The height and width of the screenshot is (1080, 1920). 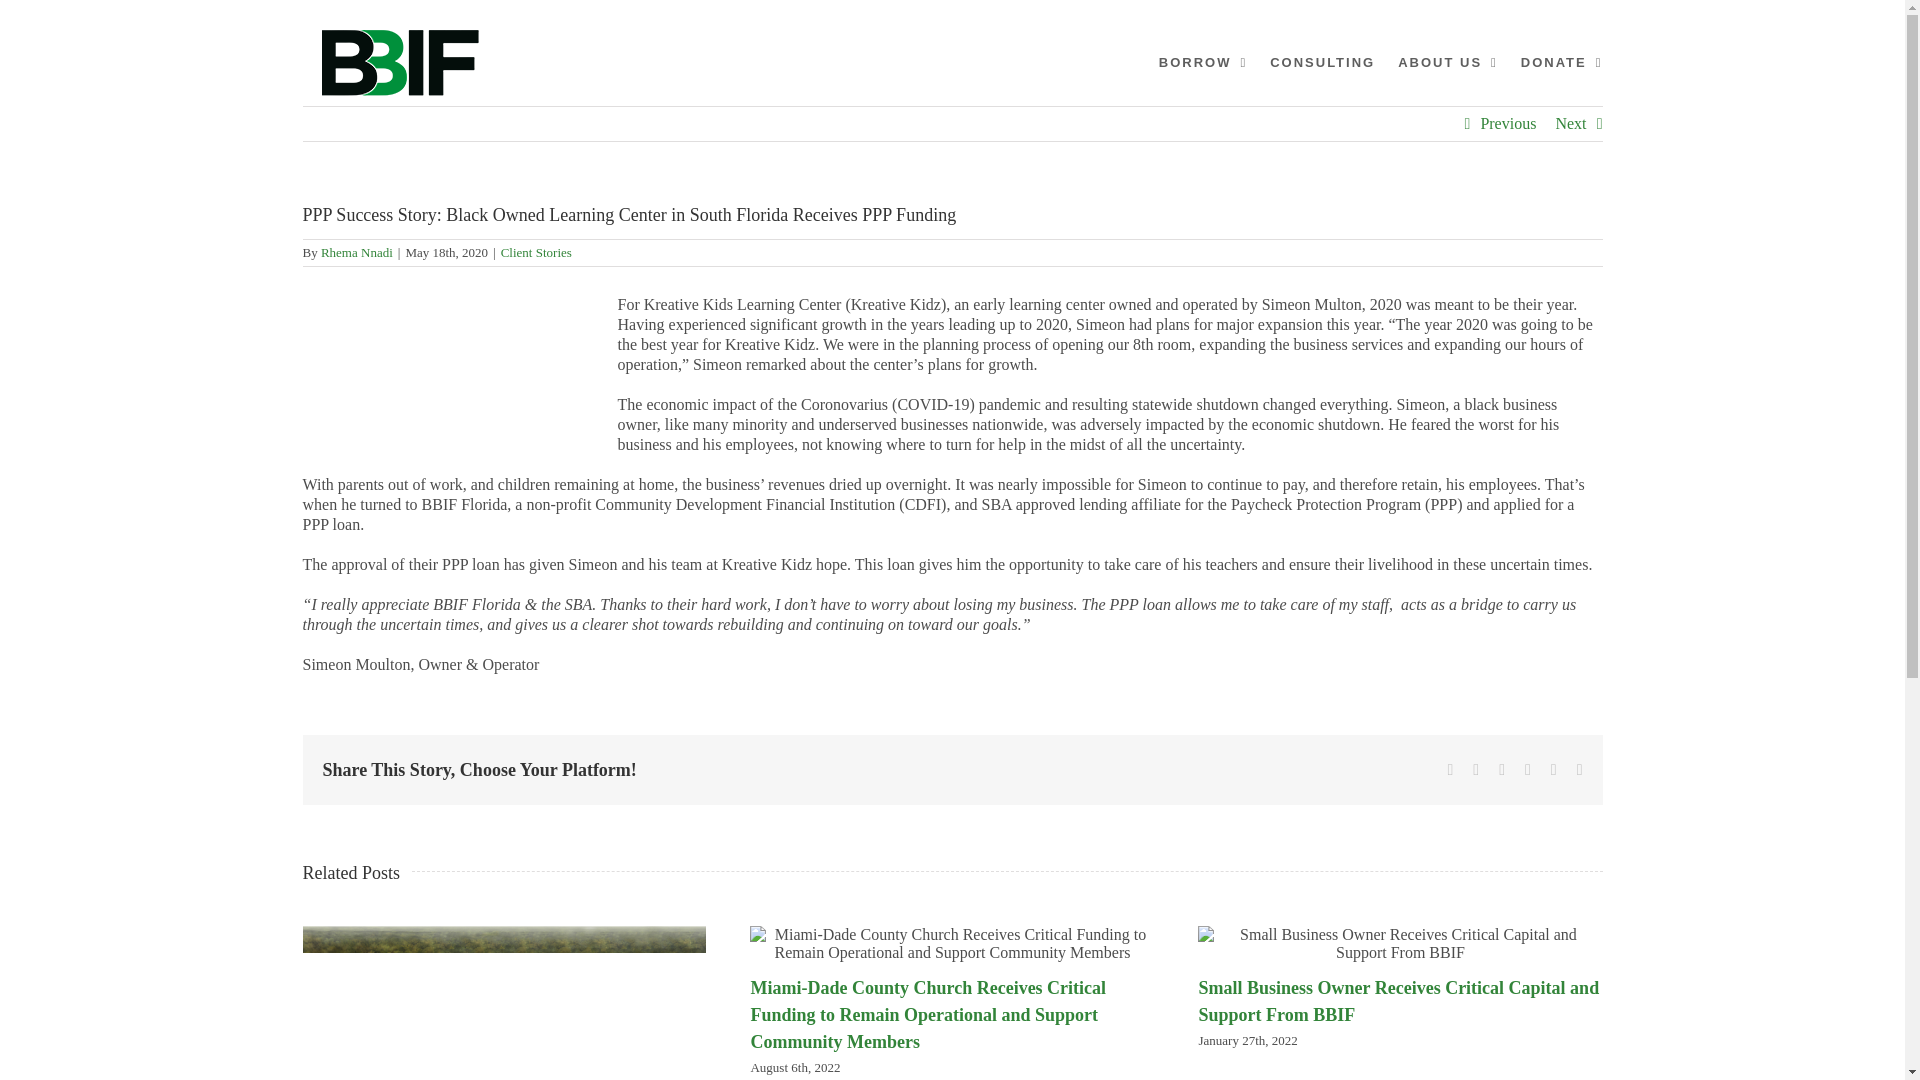 What do you see at coordinates (1562, 62) in the screenshot?
I see `DONATE` at bounding box center [1562, 62].